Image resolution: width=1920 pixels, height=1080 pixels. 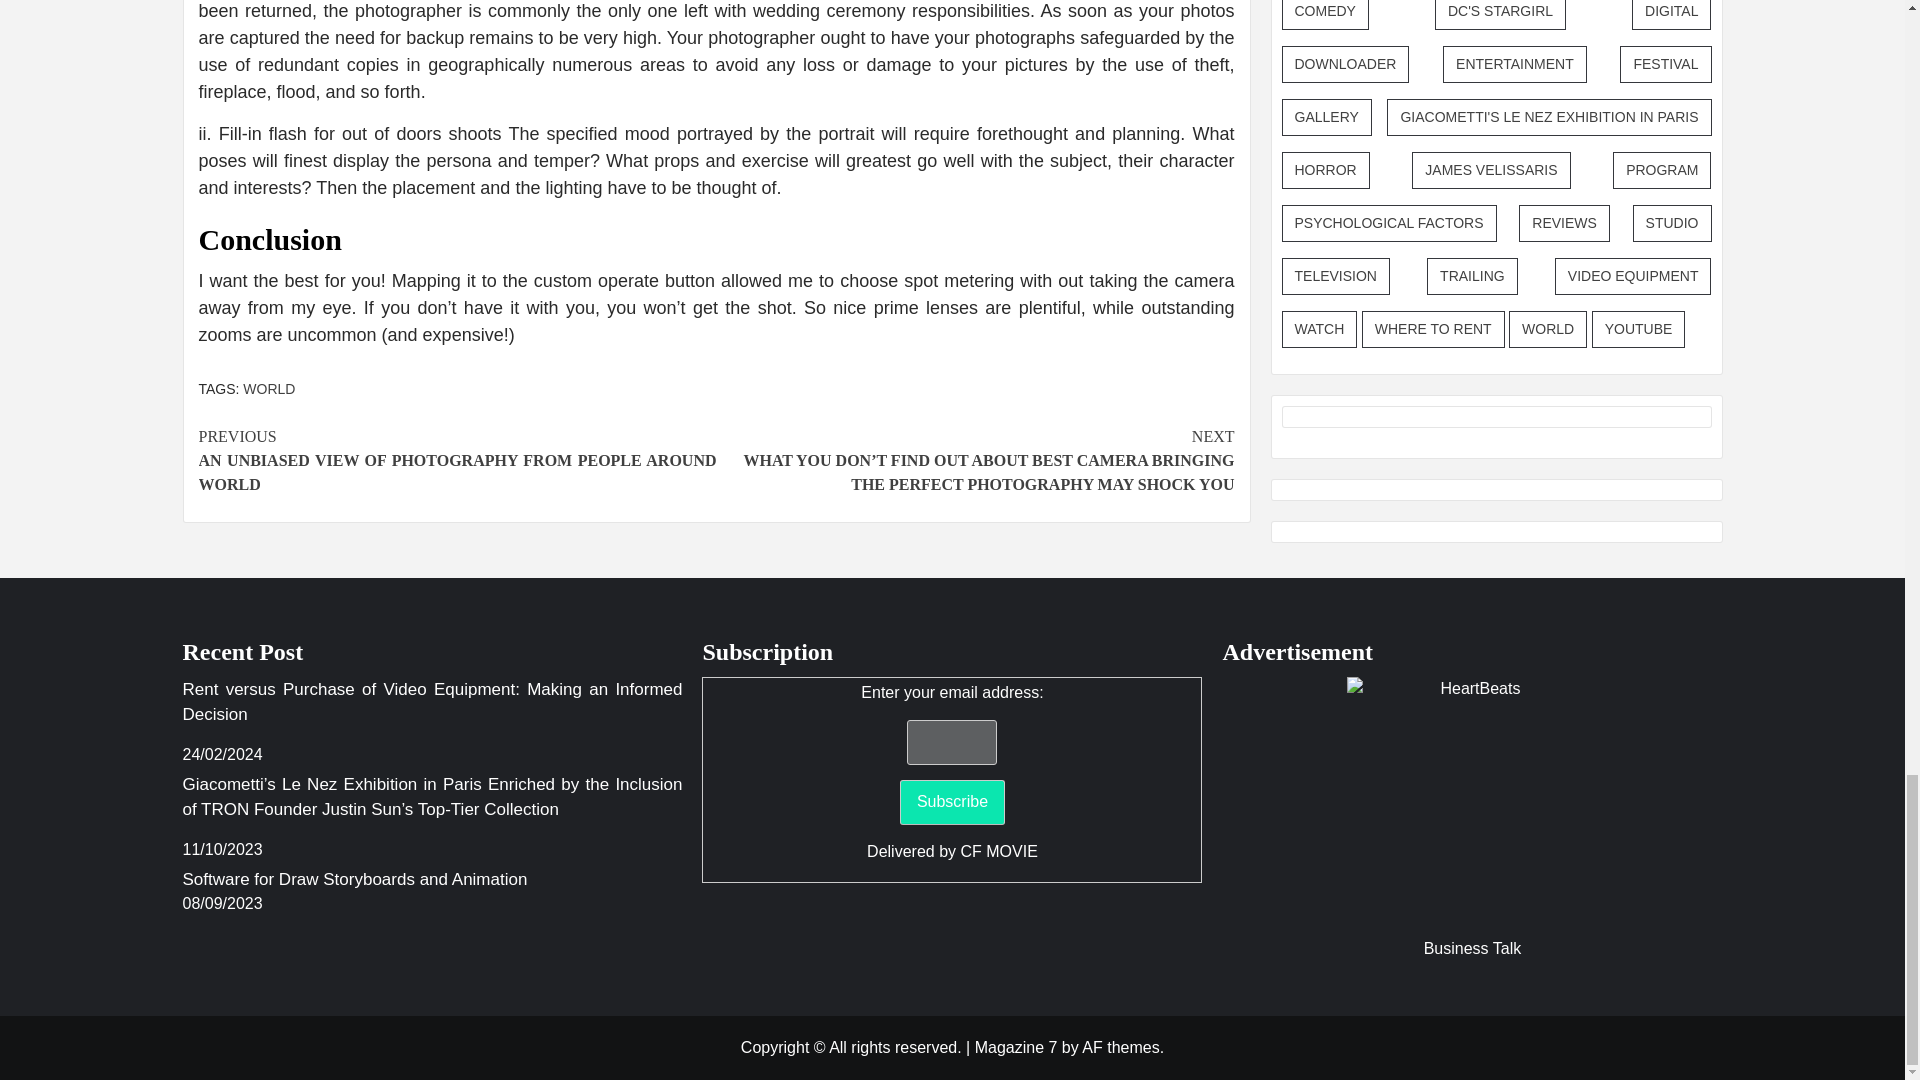 I want to click on Subscribe, so click(x=952, y=802).